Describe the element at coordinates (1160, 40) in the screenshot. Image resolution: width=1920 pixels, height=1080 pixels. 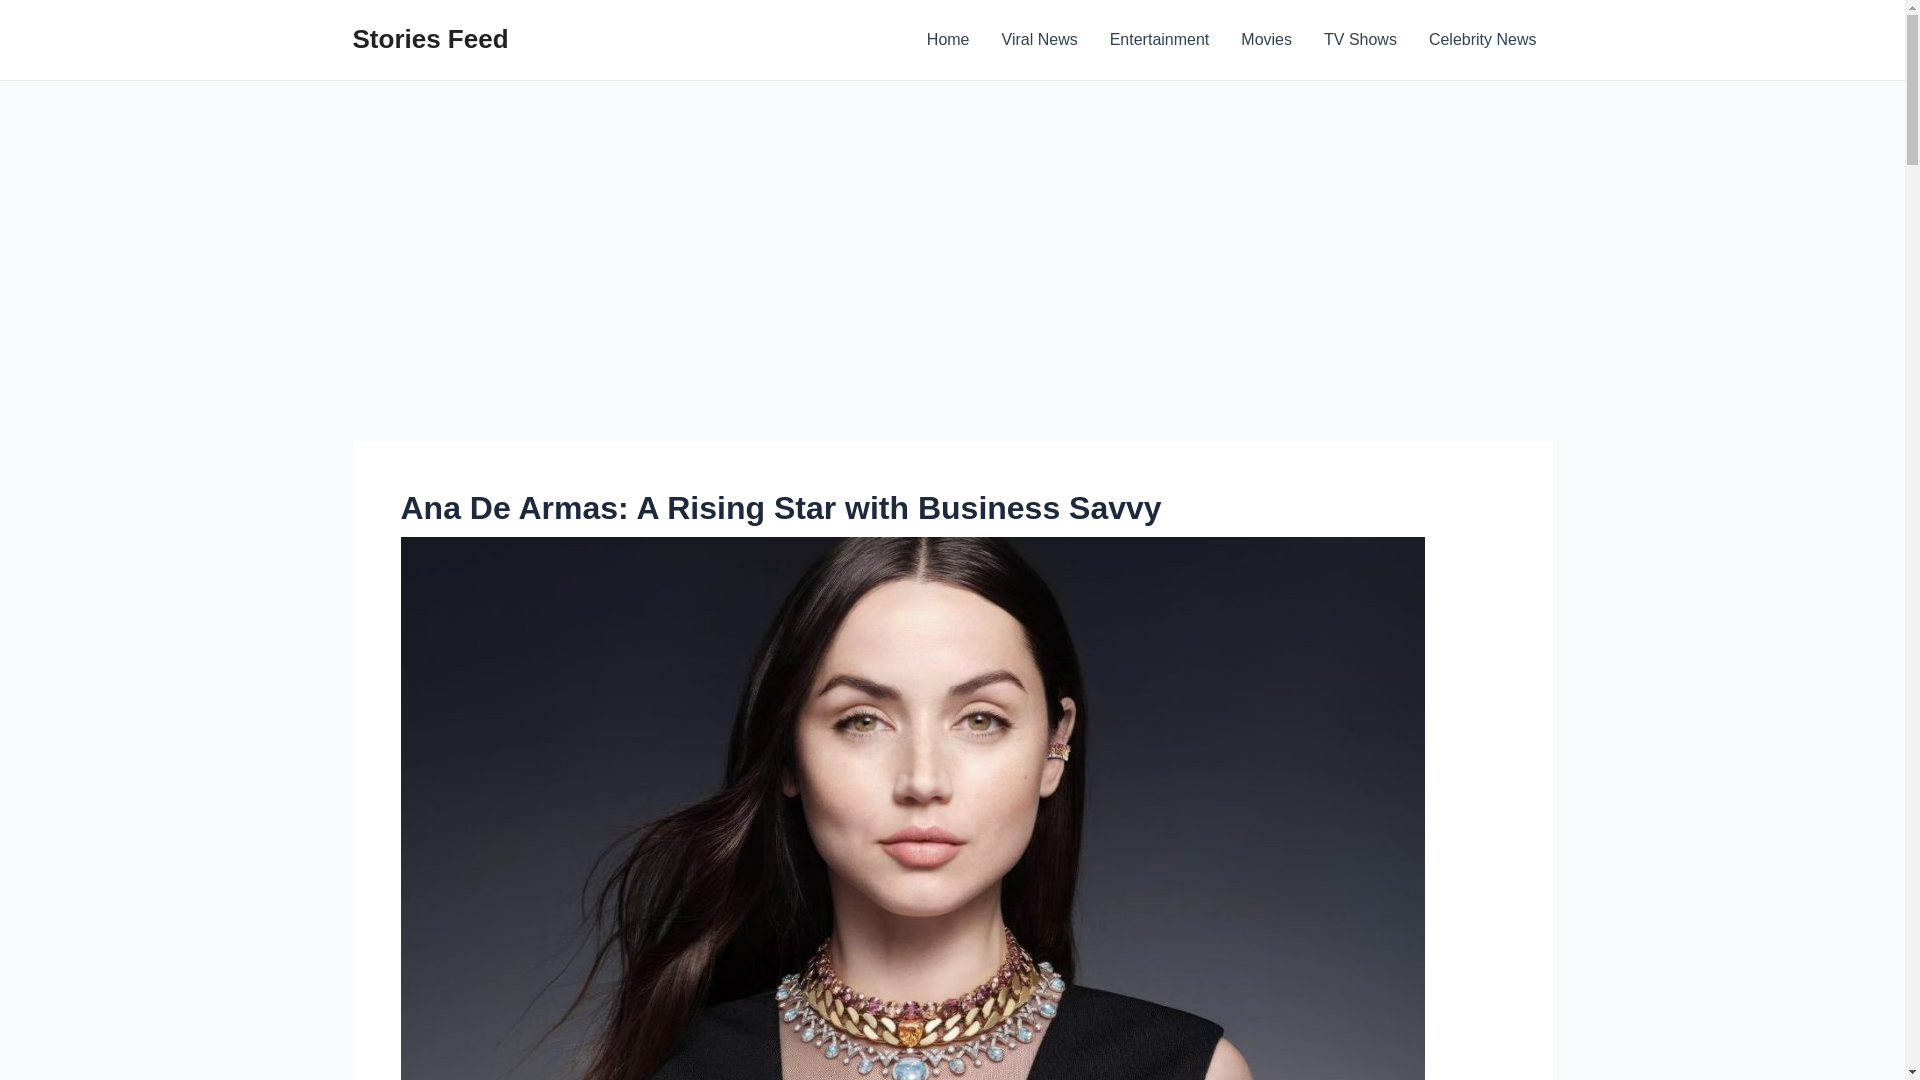
I see `Entertainment` at that location.